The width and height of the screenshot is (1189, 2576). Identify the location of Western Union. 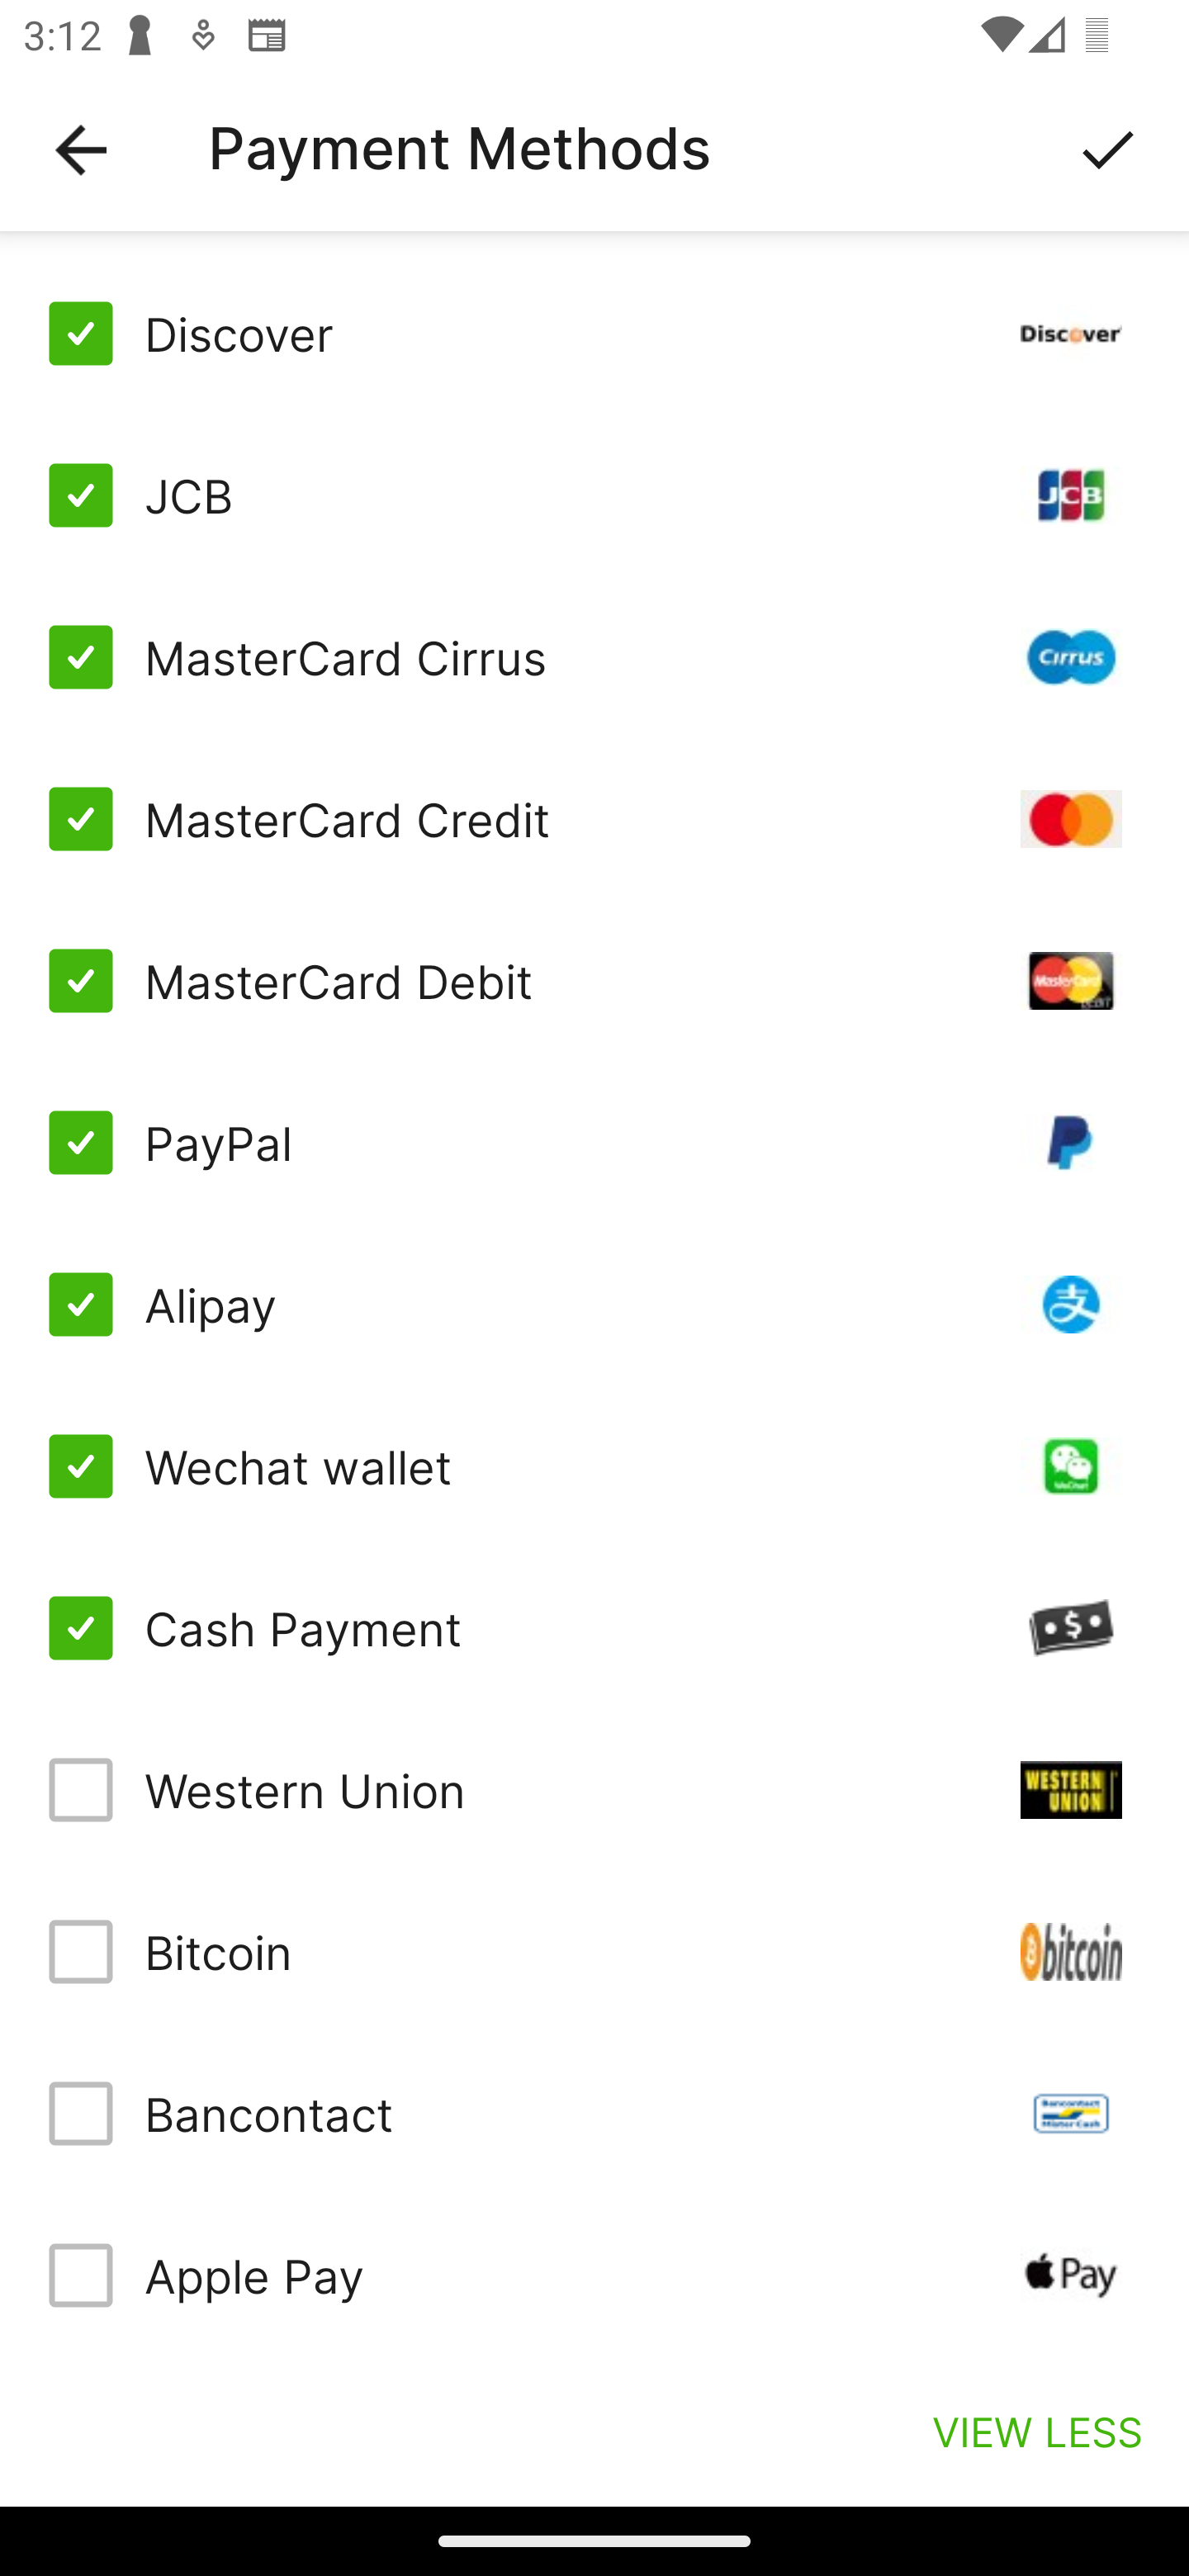
(594, 1788).